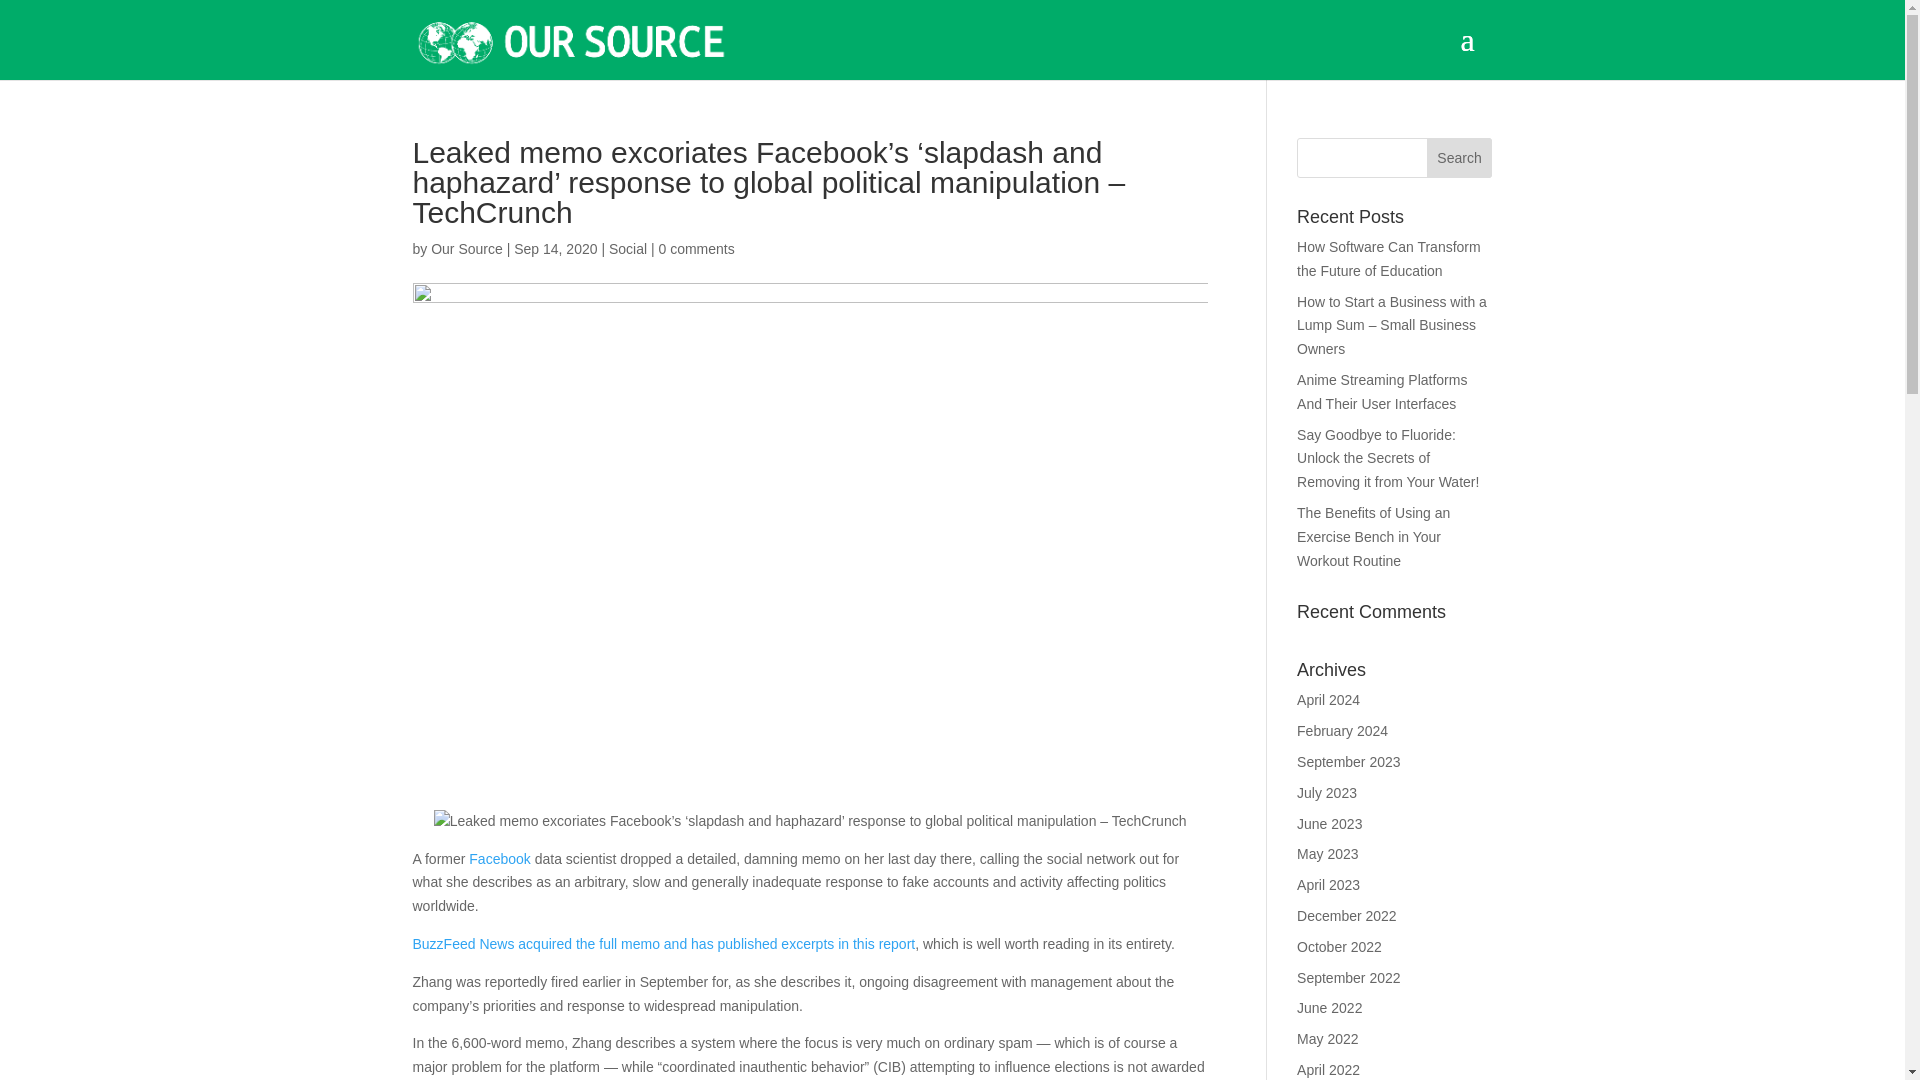  Describe the element at coordinates (628, 248) in the screenshot. I see `Social` at that location.